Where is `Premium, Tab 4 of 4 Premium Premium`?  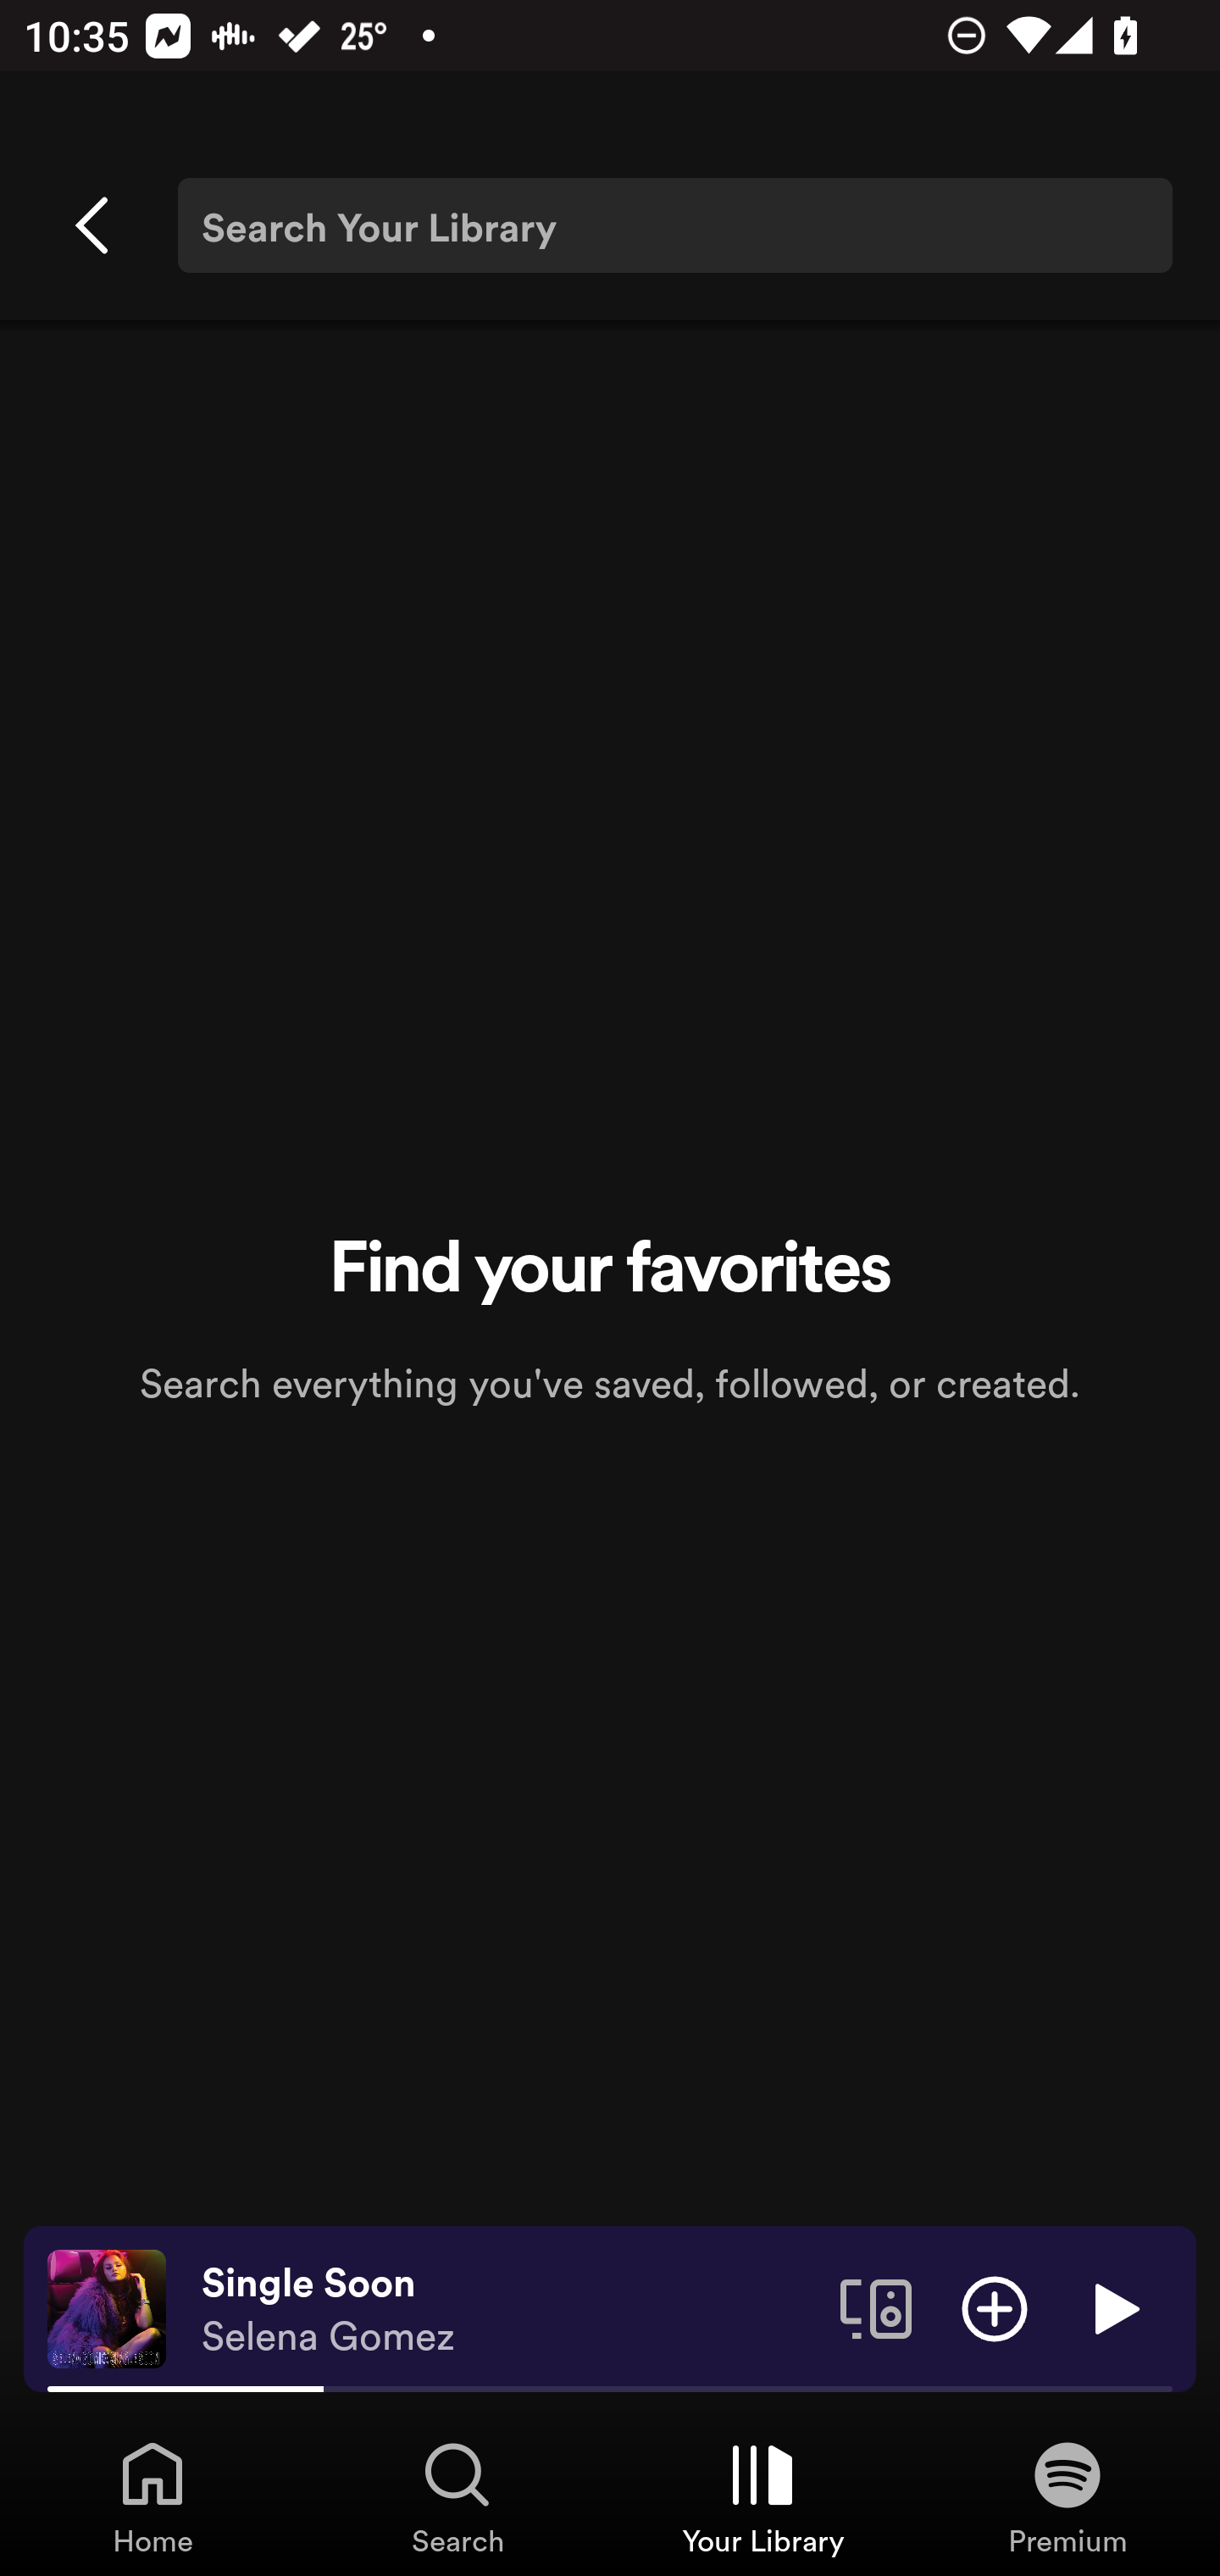 Premium, Tab 4 of 4 Premium Premium is located at coordinates (1067, 2496).